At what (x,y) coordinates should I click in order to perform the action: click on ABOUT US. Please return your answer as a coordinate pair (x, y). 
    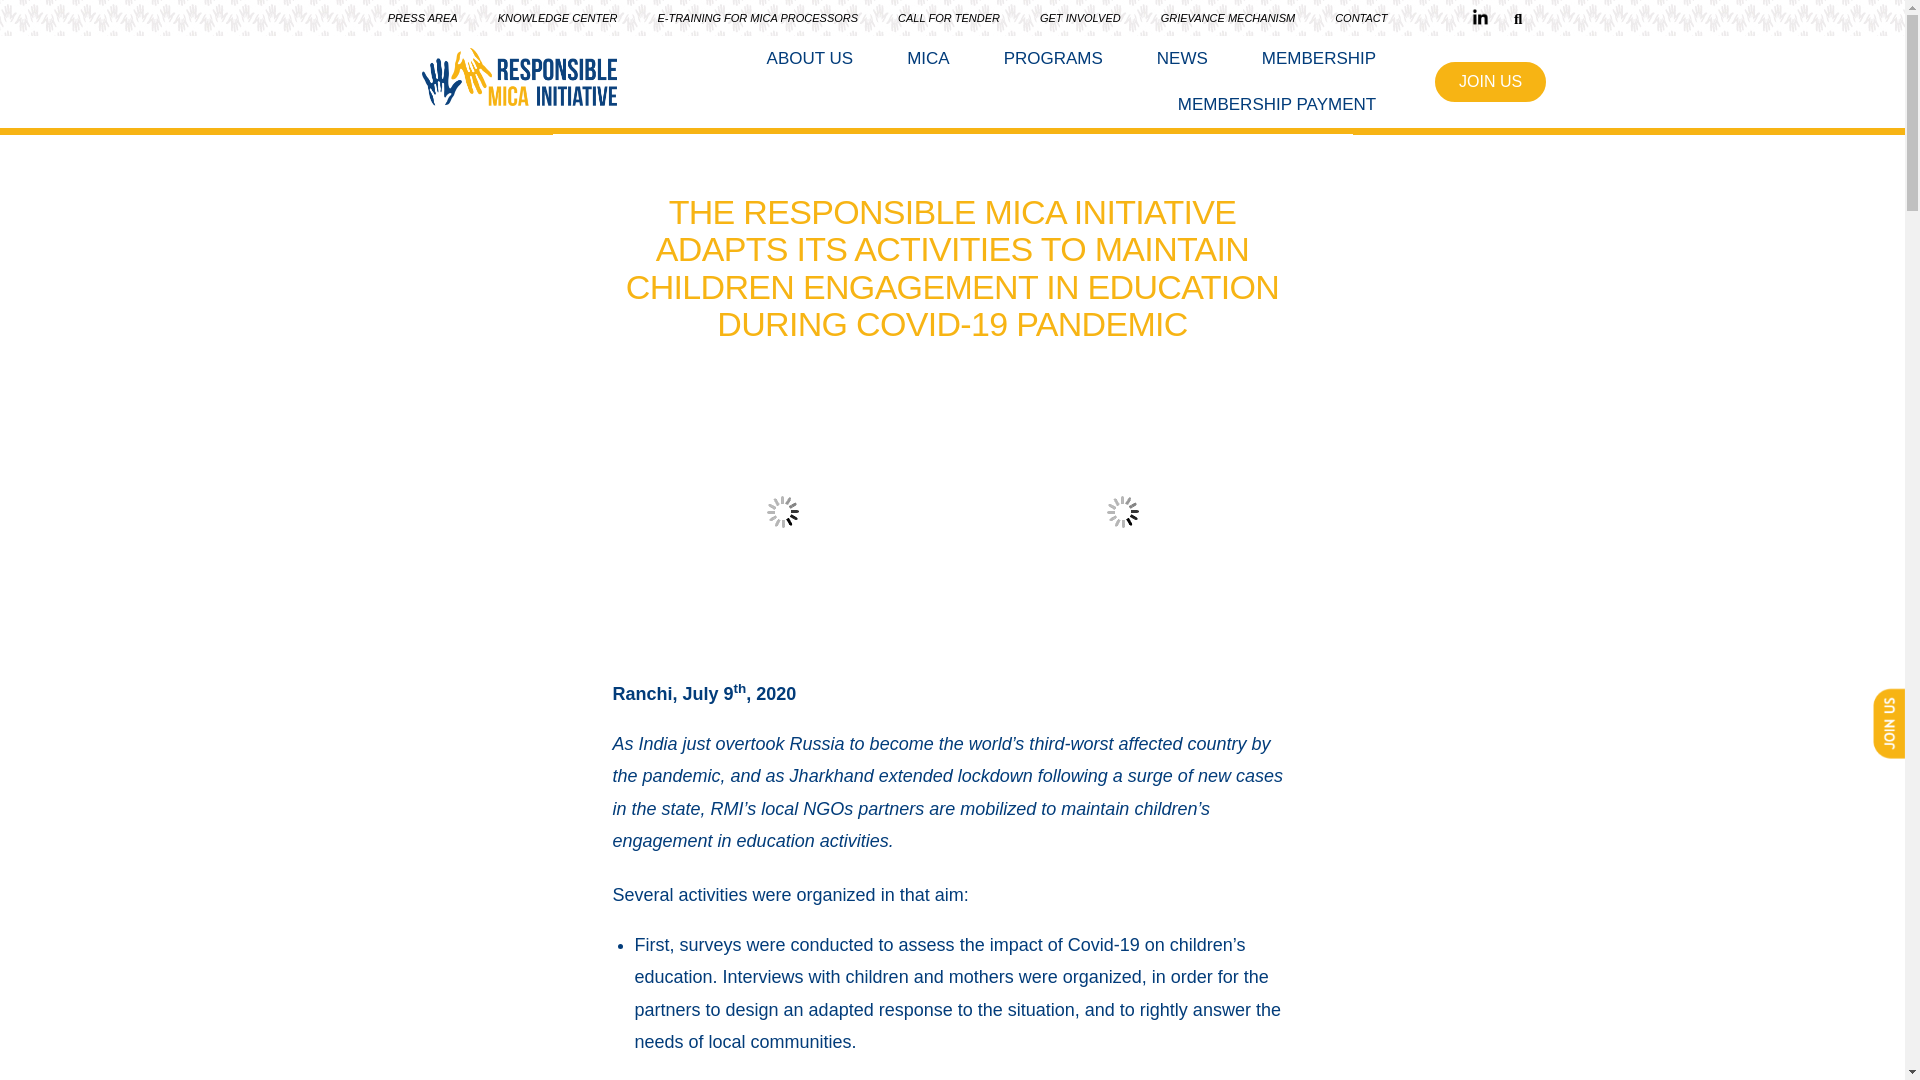
    Looking at the image, I should click on (810, 58).